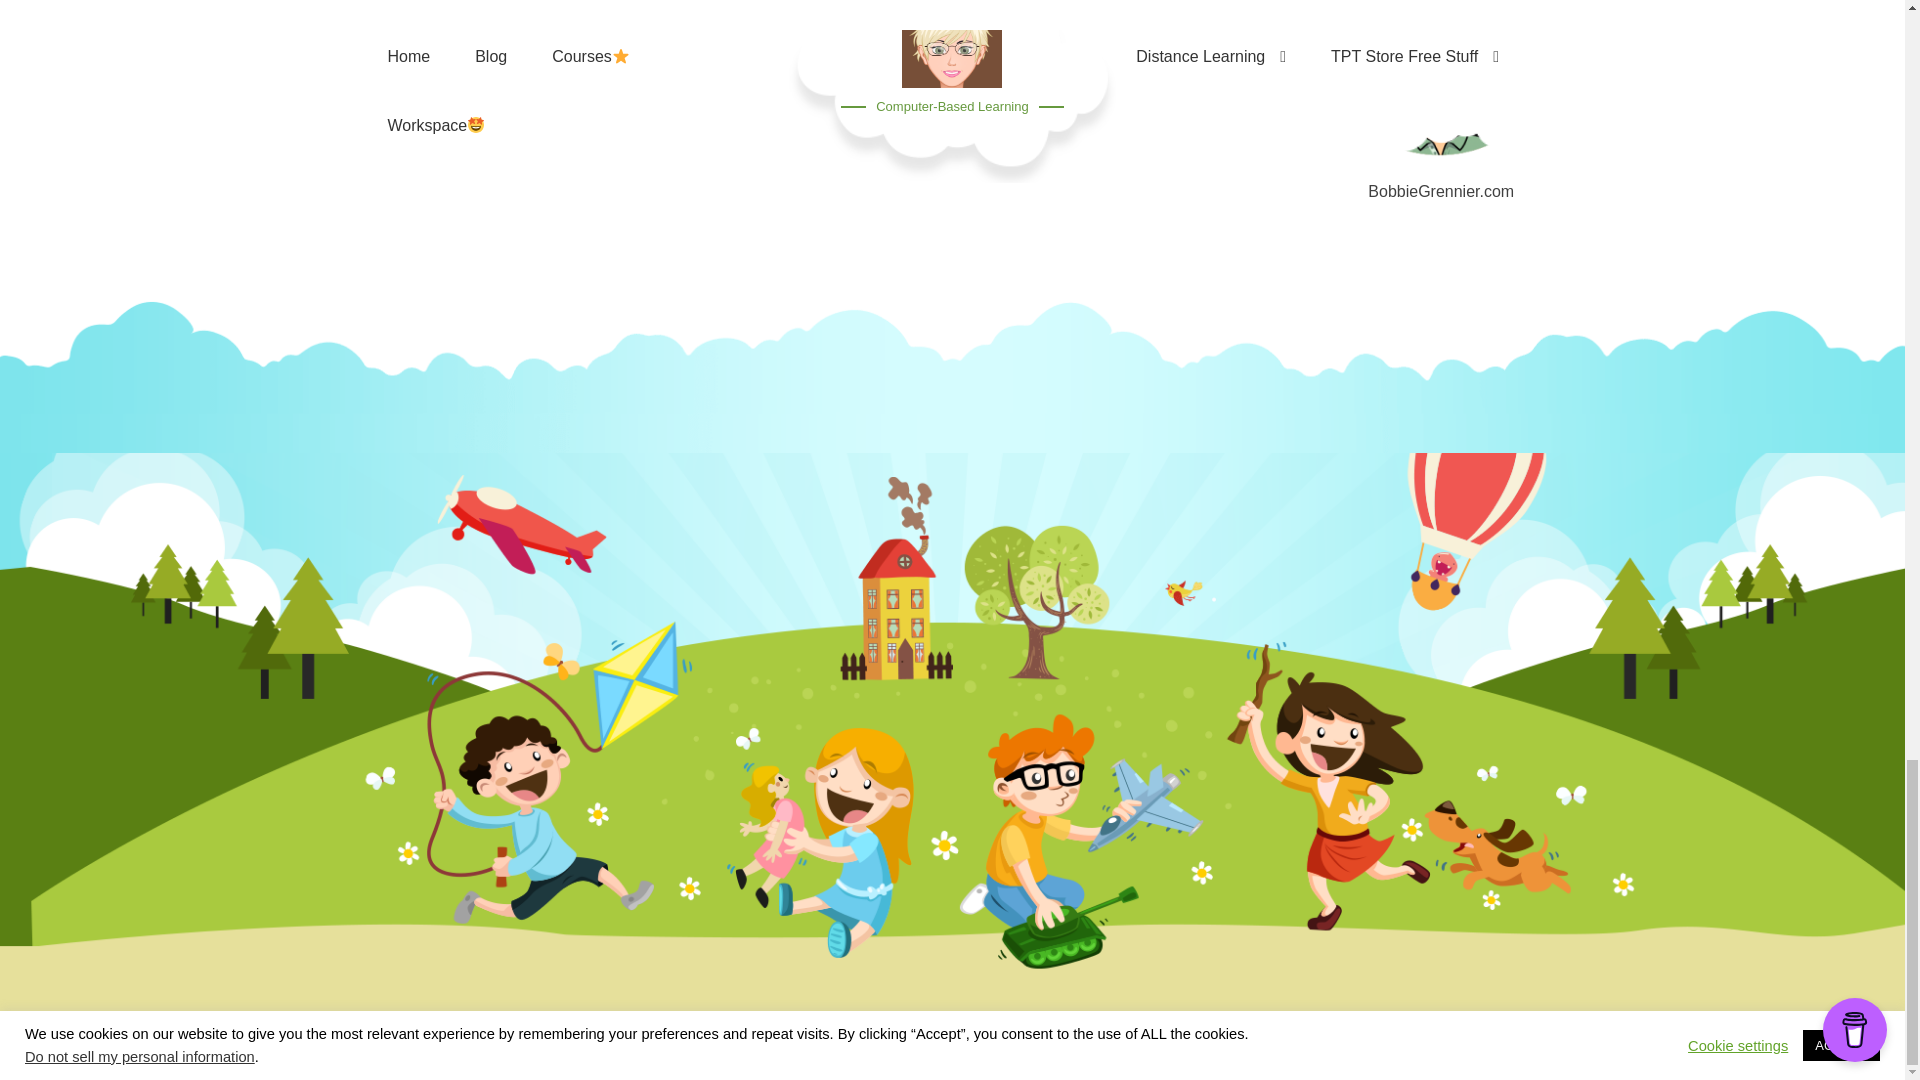  What do you see at coordinates (1442, 84) in the screenshot?
I see `Bobbie Grennier` at bounding box center [1442, 84].